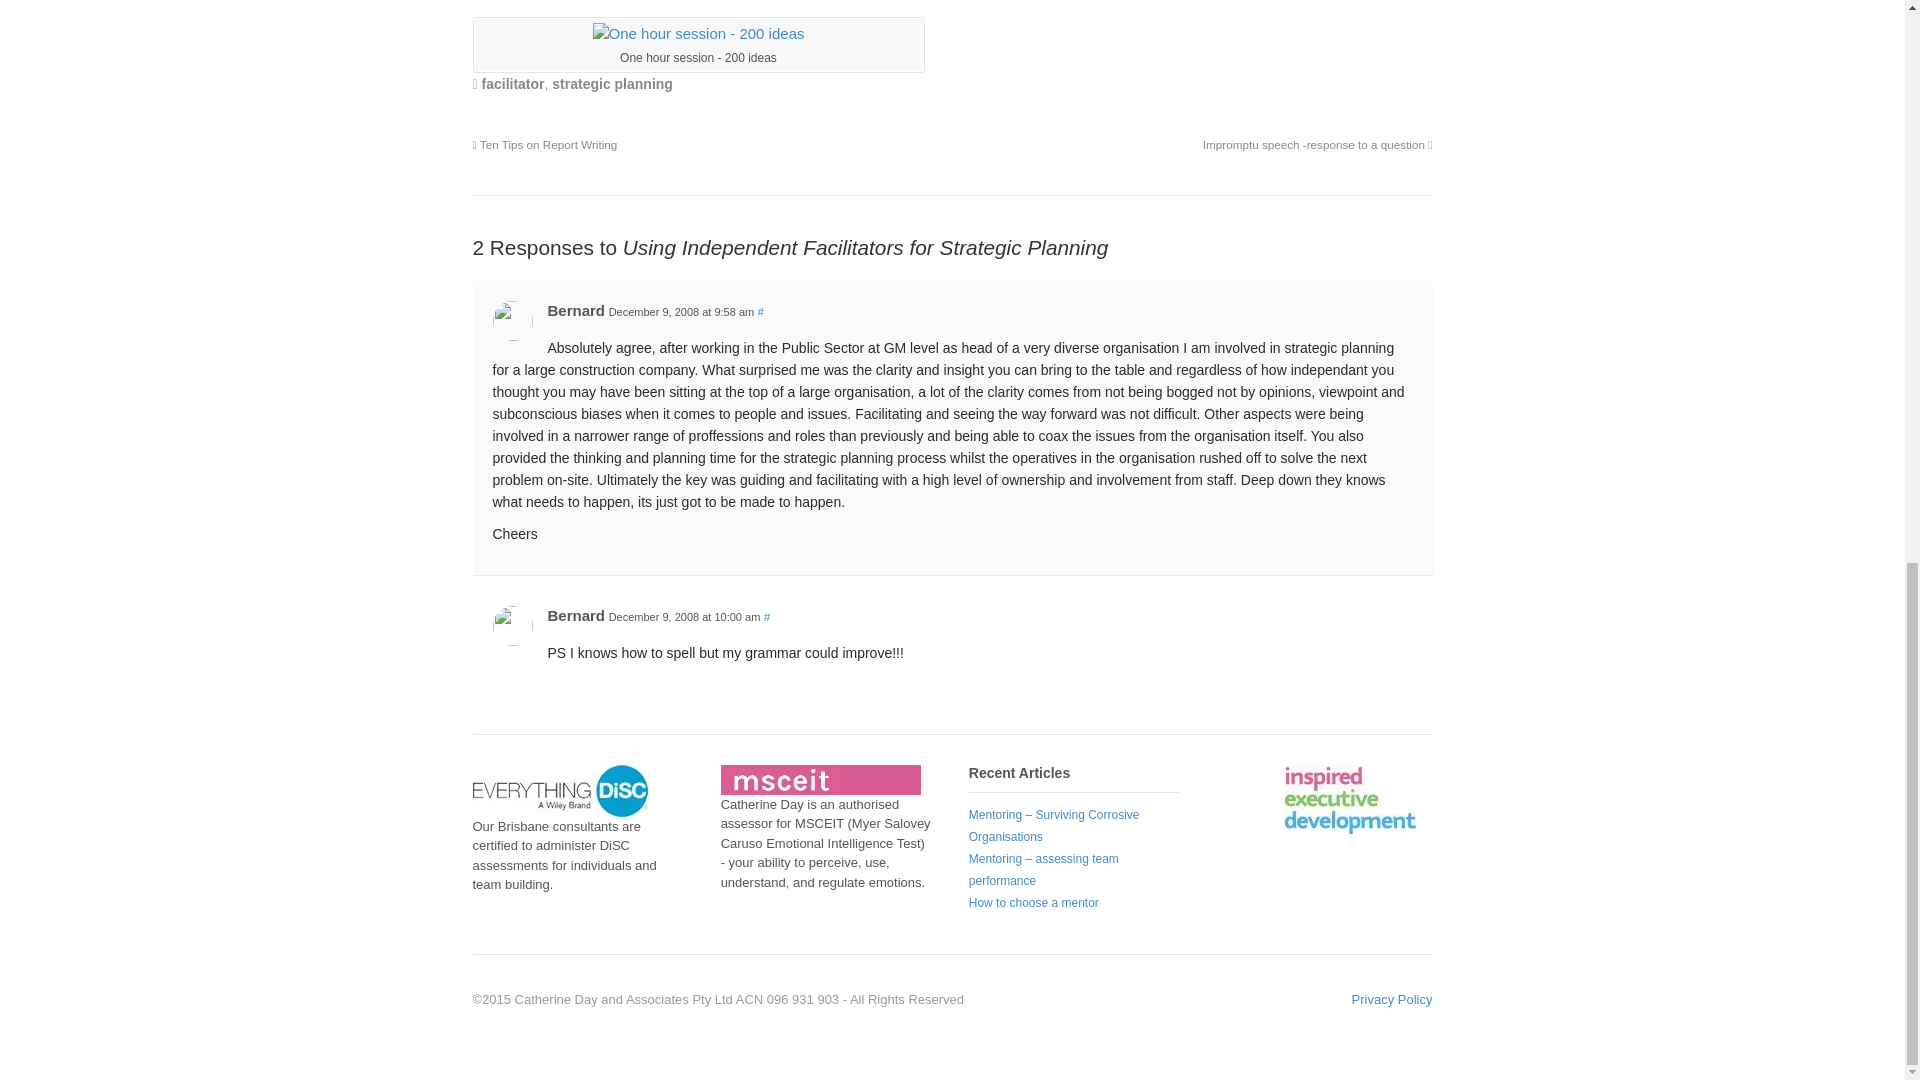  What do you see at coordinates (1392, 999) in the screenshot?
I see `Privacy Policy` at bounding box center [1392, 999].